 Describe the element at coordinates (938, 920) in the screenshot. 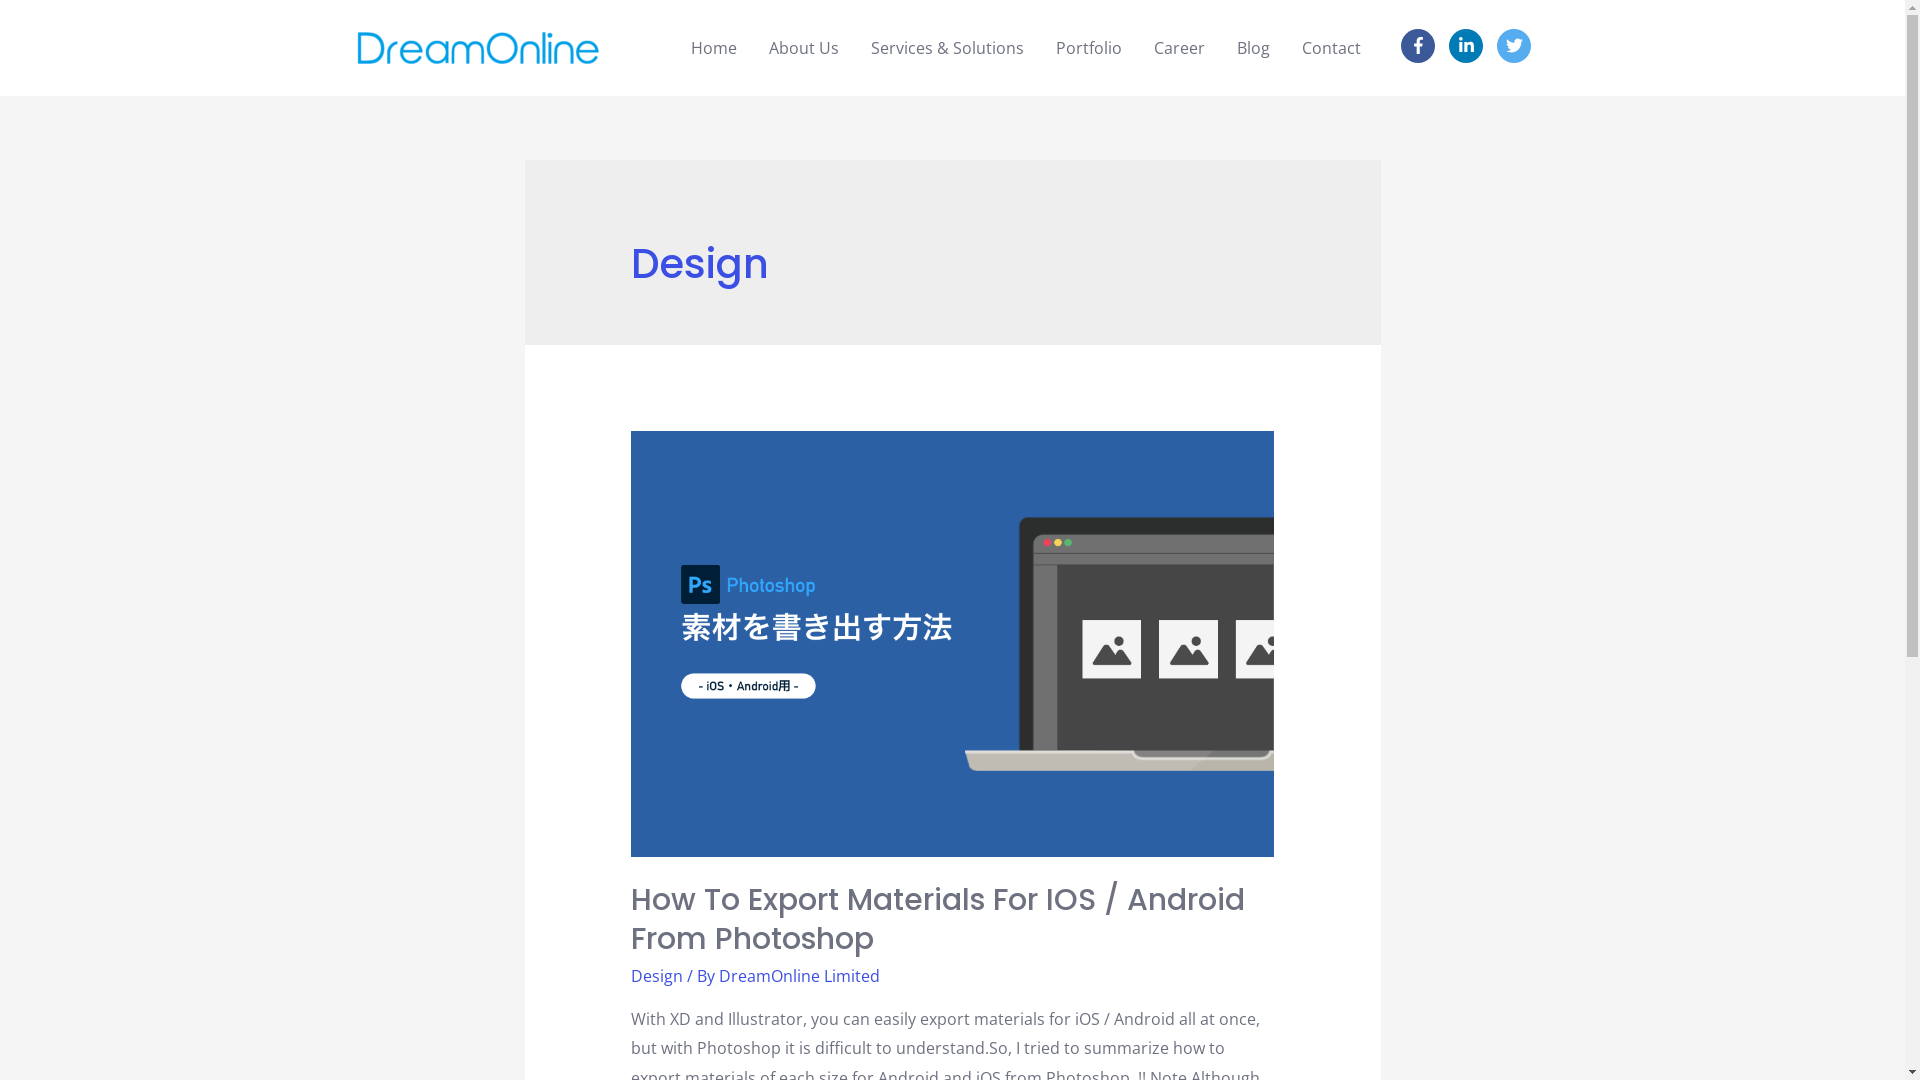

I see `How To Export Materials For IOS / Android From Photoshop` at that location.